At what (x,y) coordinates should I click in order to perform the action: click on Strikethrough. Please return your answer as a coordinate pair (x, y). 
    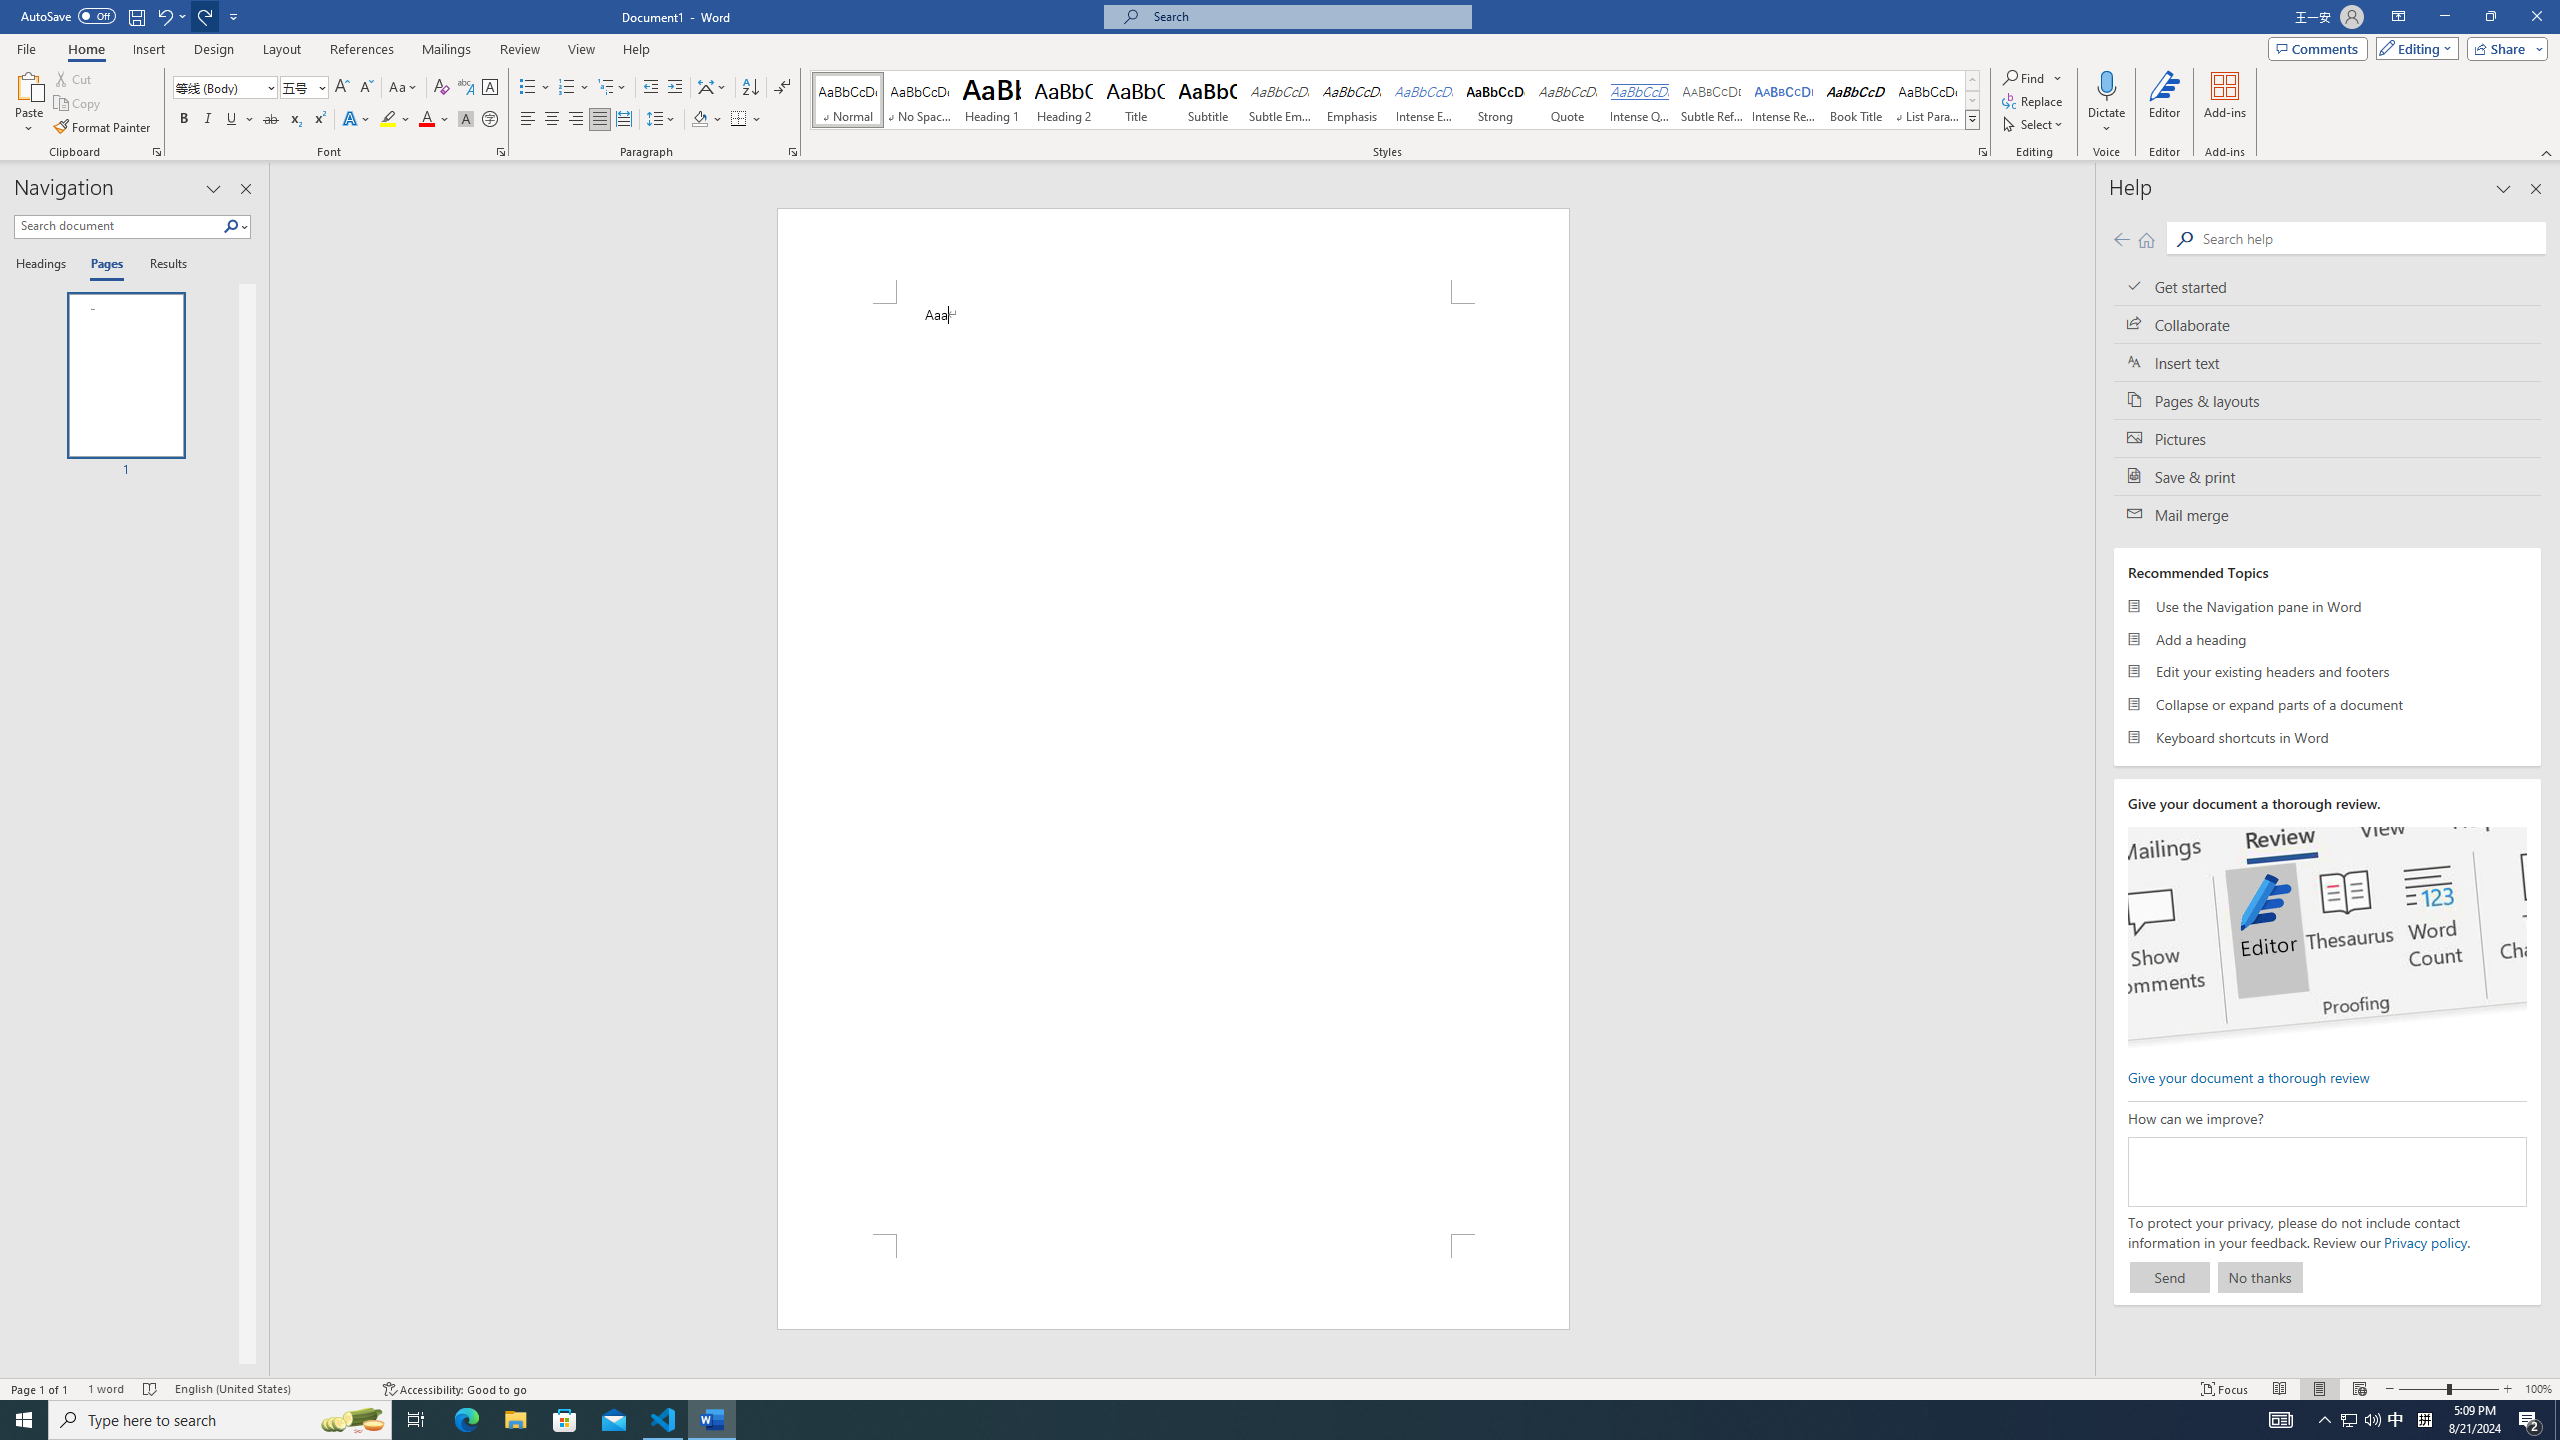
    Looking at the image, I should click on (271, 120).